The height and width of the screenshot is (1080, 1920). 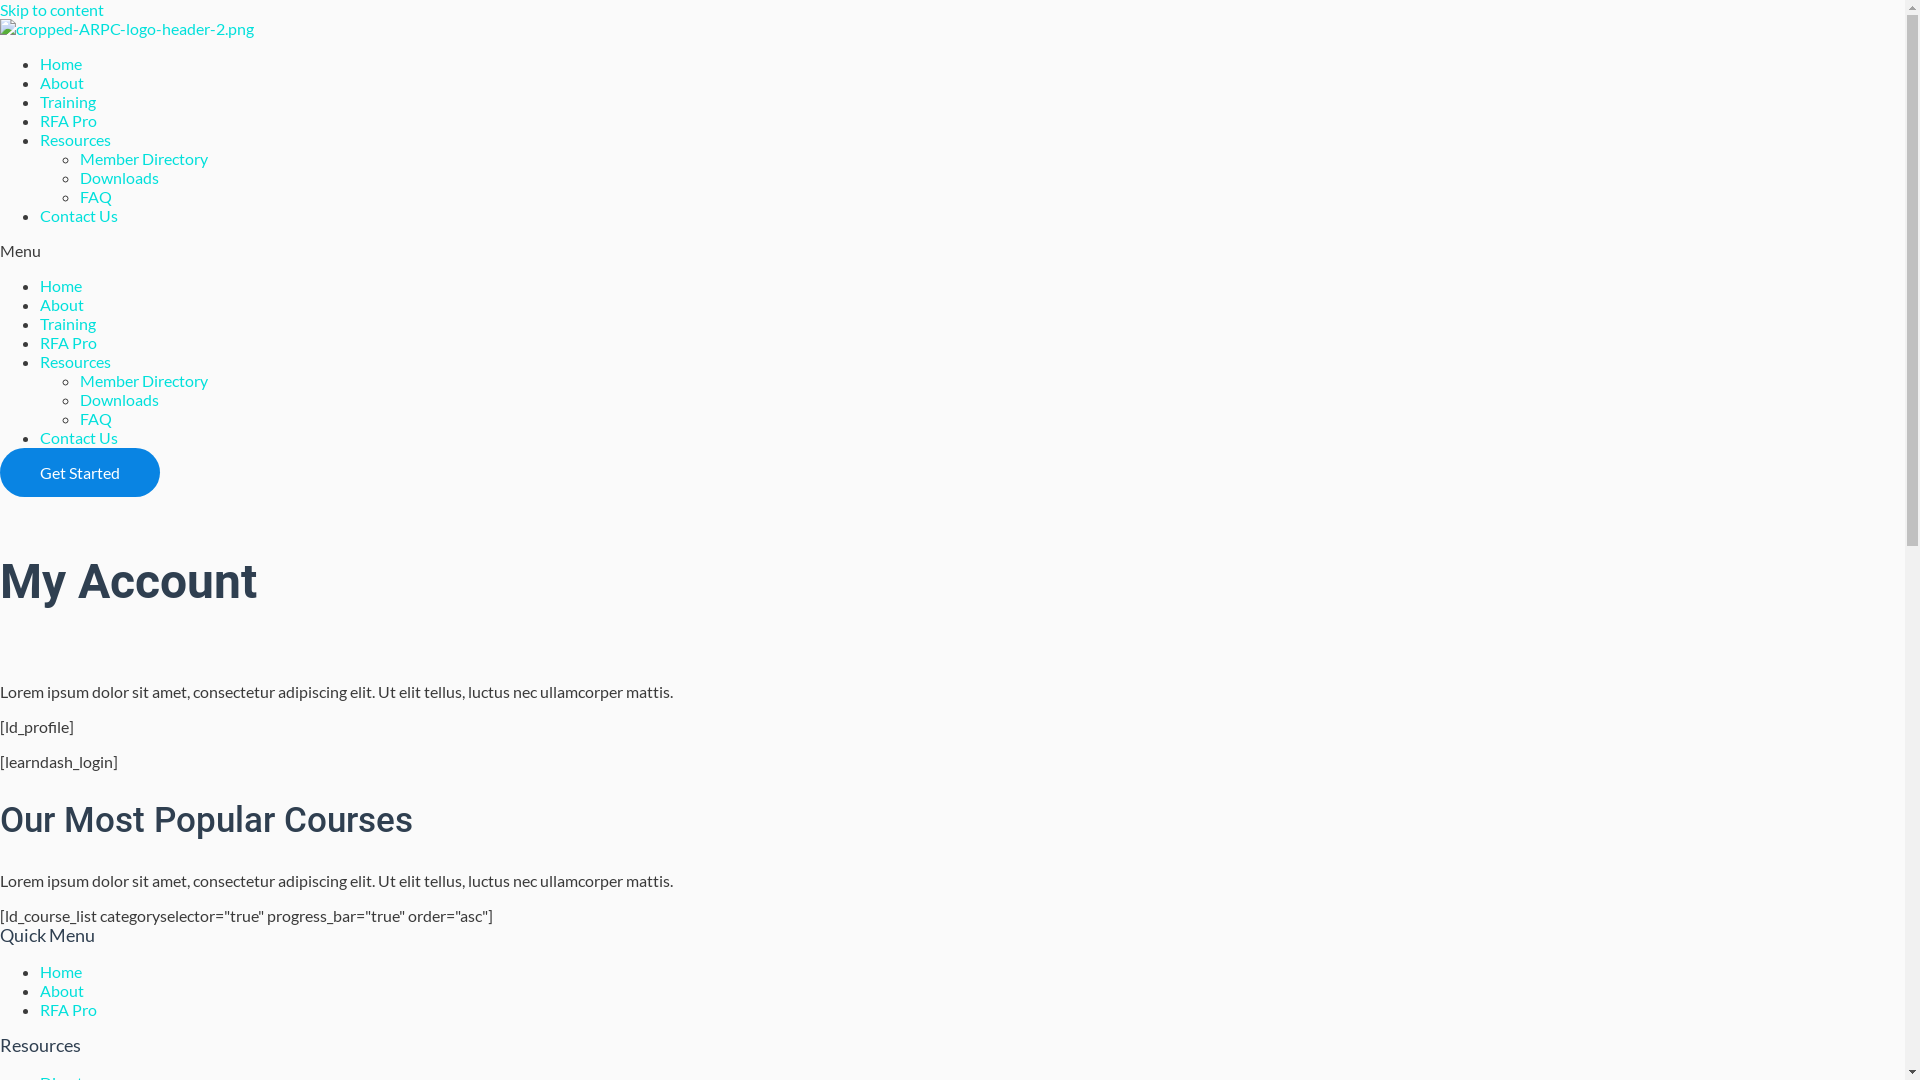 I want to click on Member Directory, so click(x=144, y=380).